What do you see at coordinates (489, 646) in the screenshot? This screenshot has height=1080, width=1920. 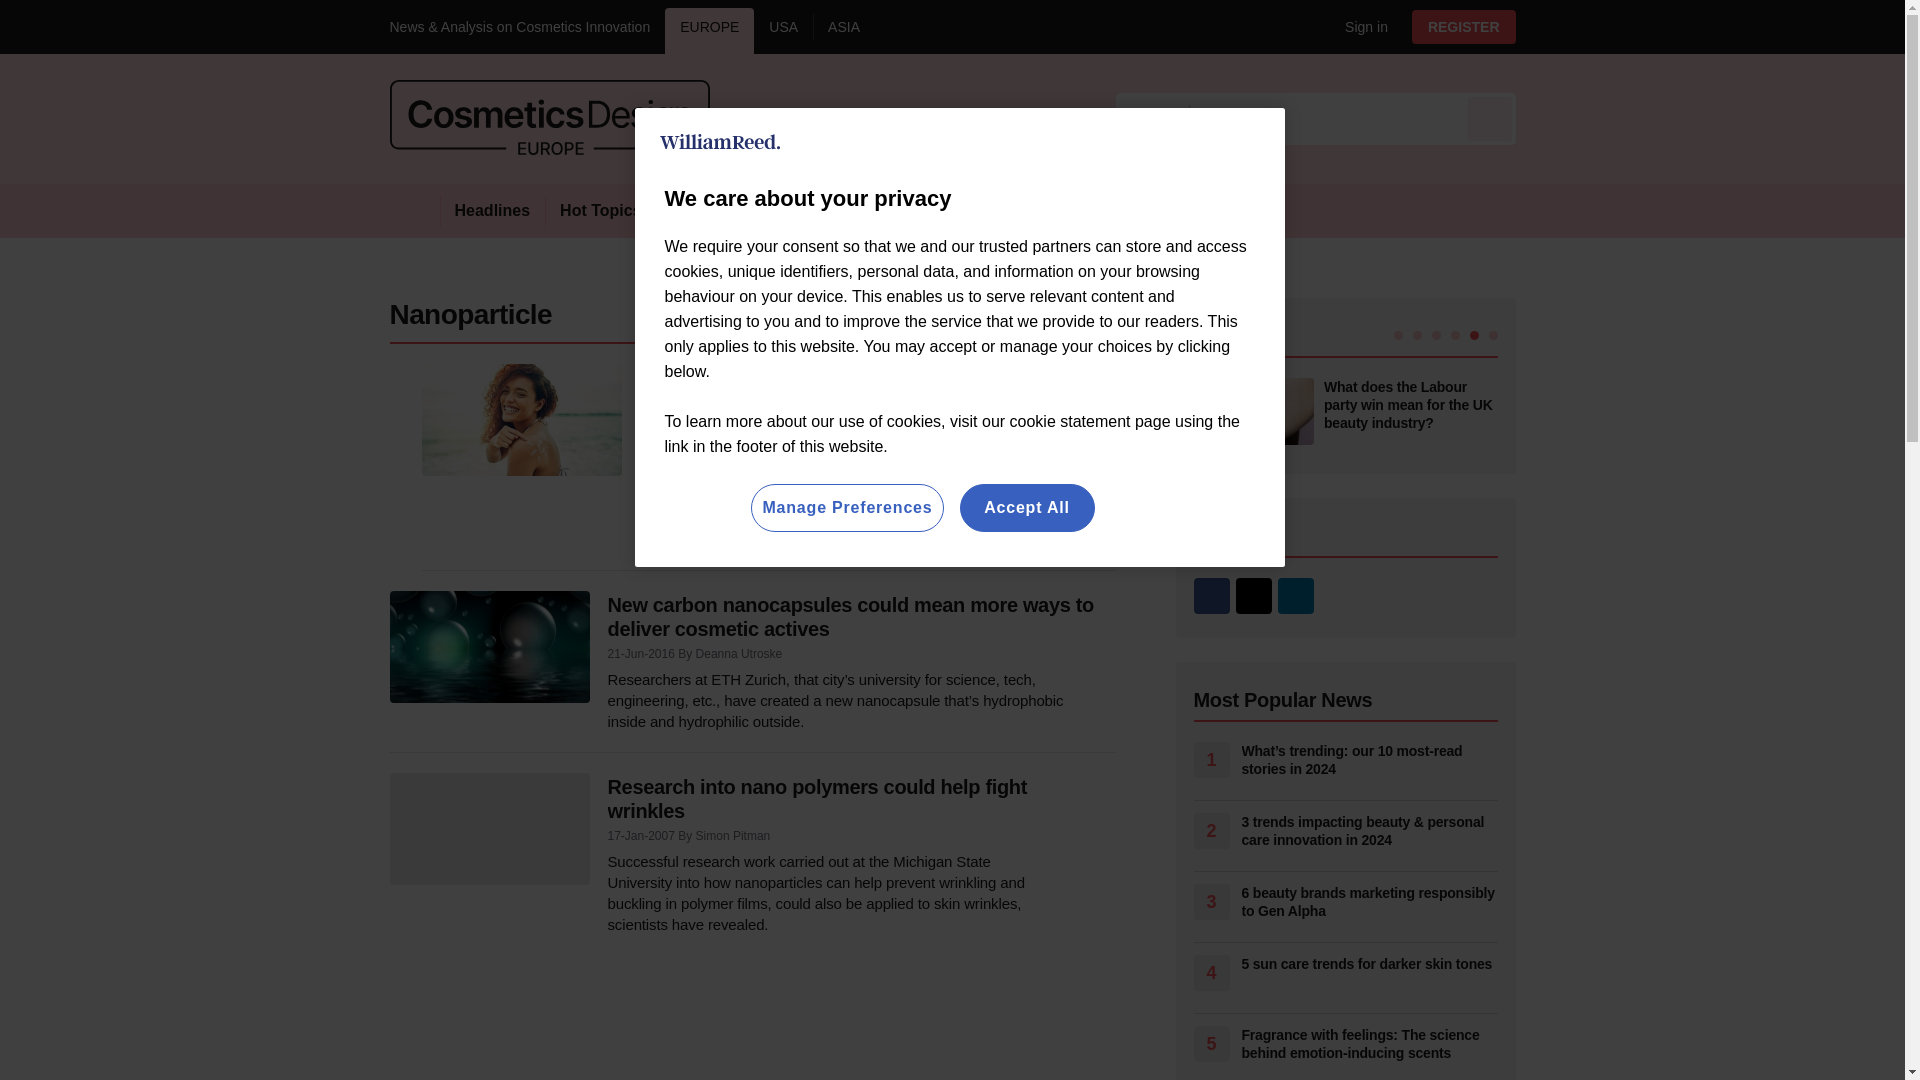 I see `View full article` at bounding box center [489, 646].